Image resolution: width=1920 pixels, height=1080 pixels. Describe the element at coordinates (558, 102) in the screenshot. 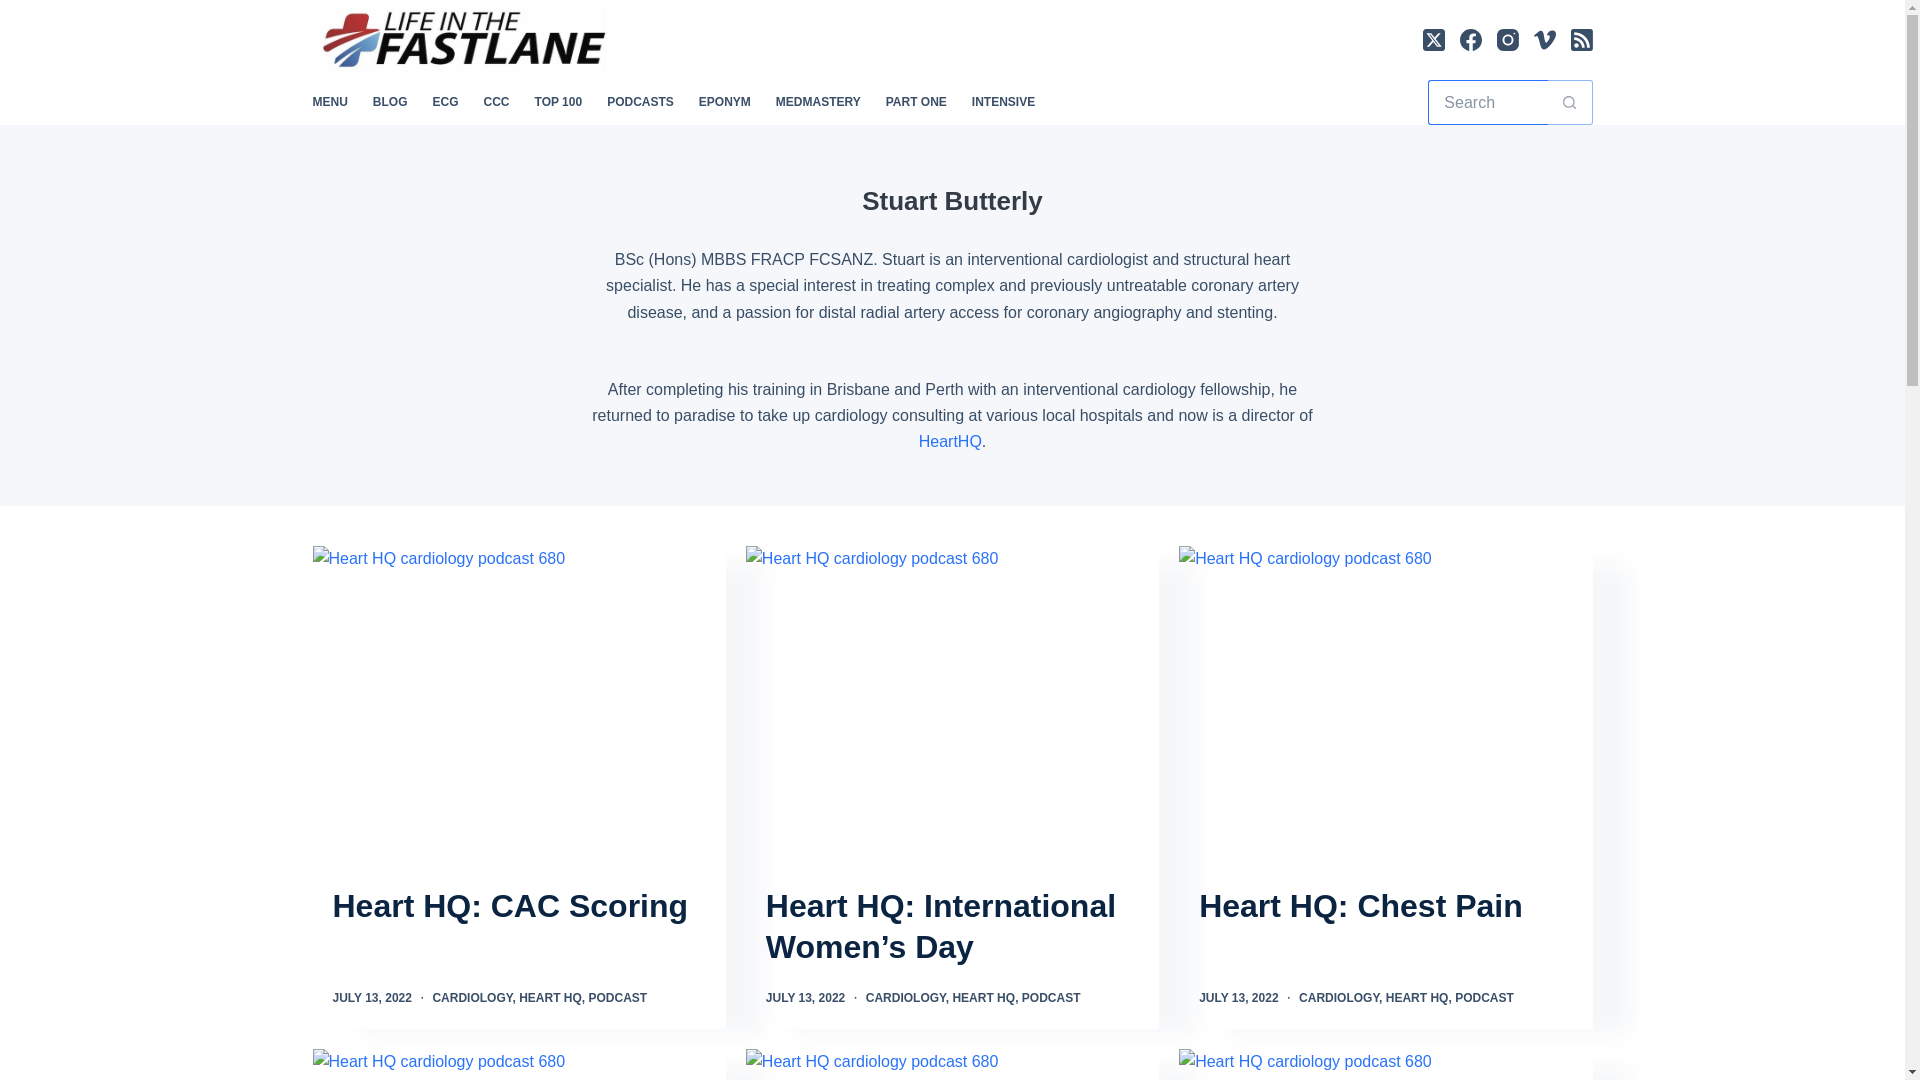

I see `TOP 100` at that location.